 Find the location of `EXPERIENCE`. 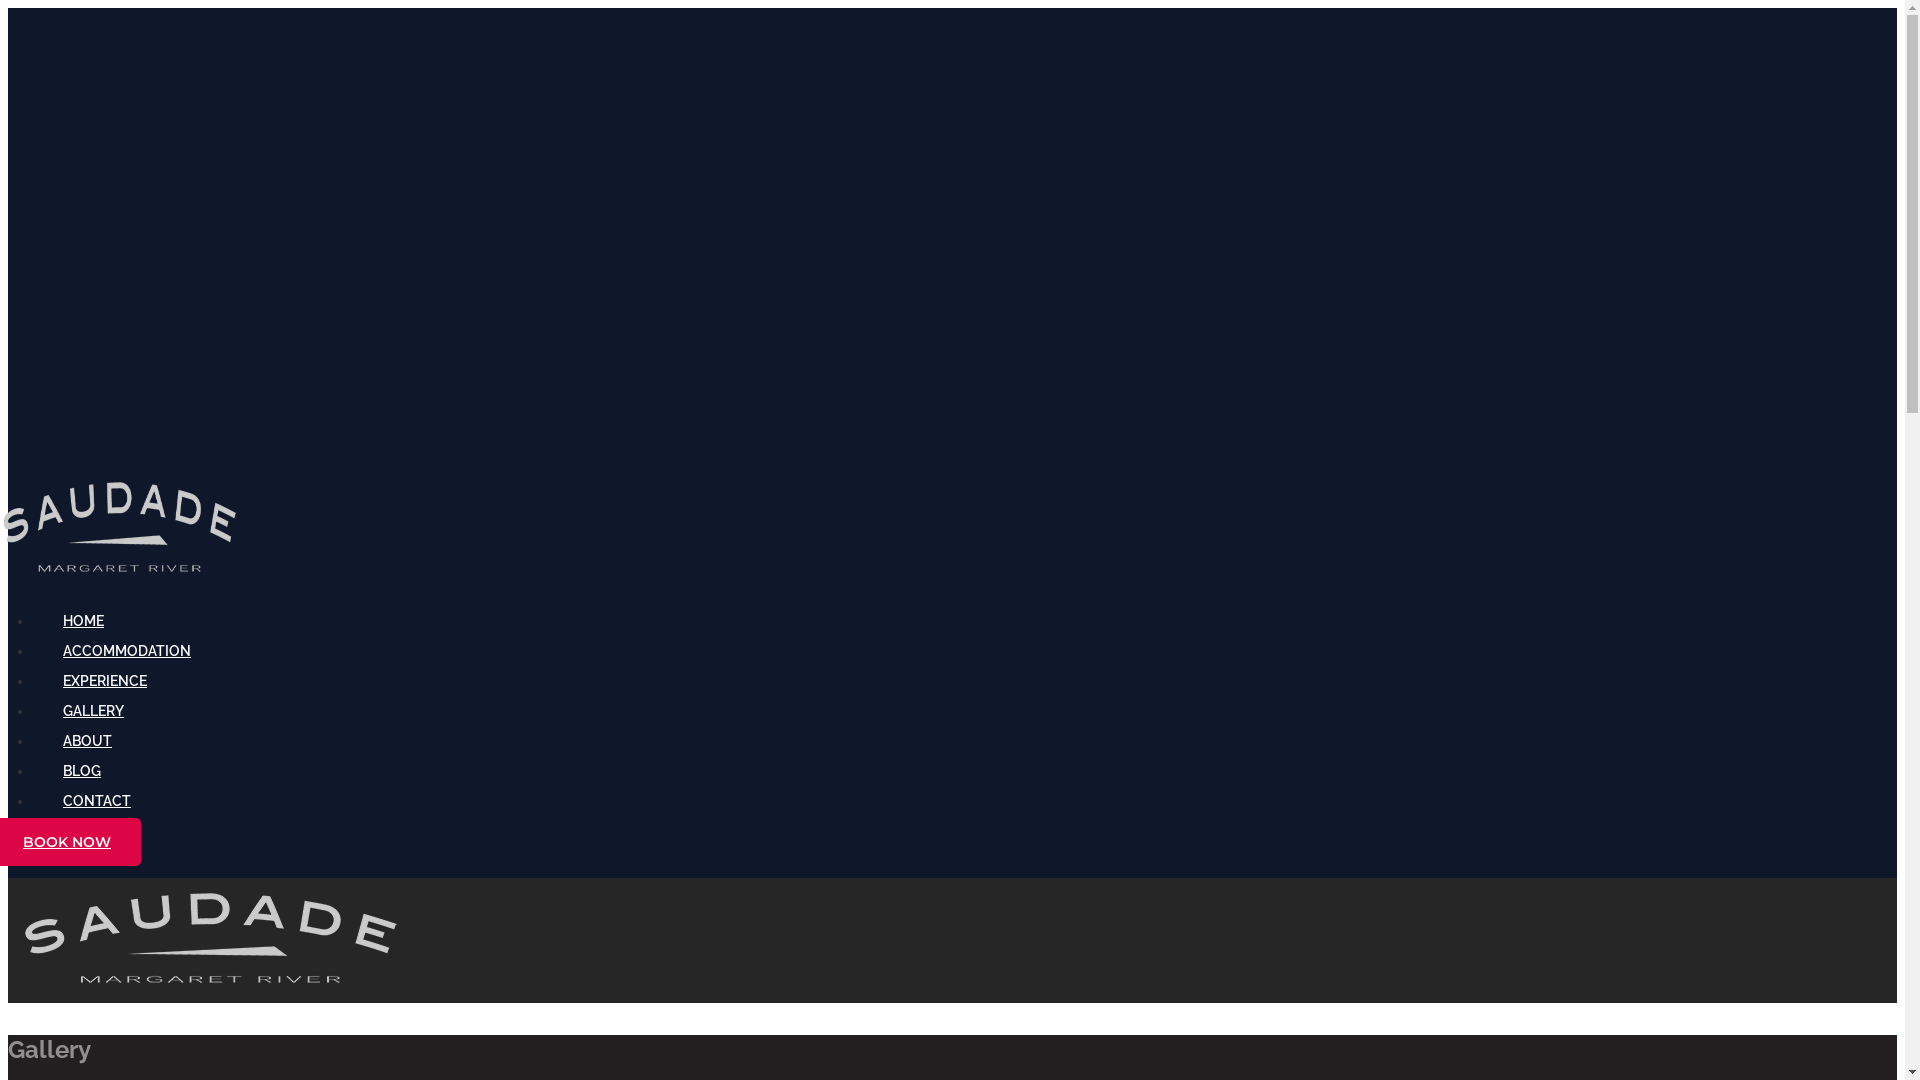

EXPERIENCE is located at coordinates (105, 681).